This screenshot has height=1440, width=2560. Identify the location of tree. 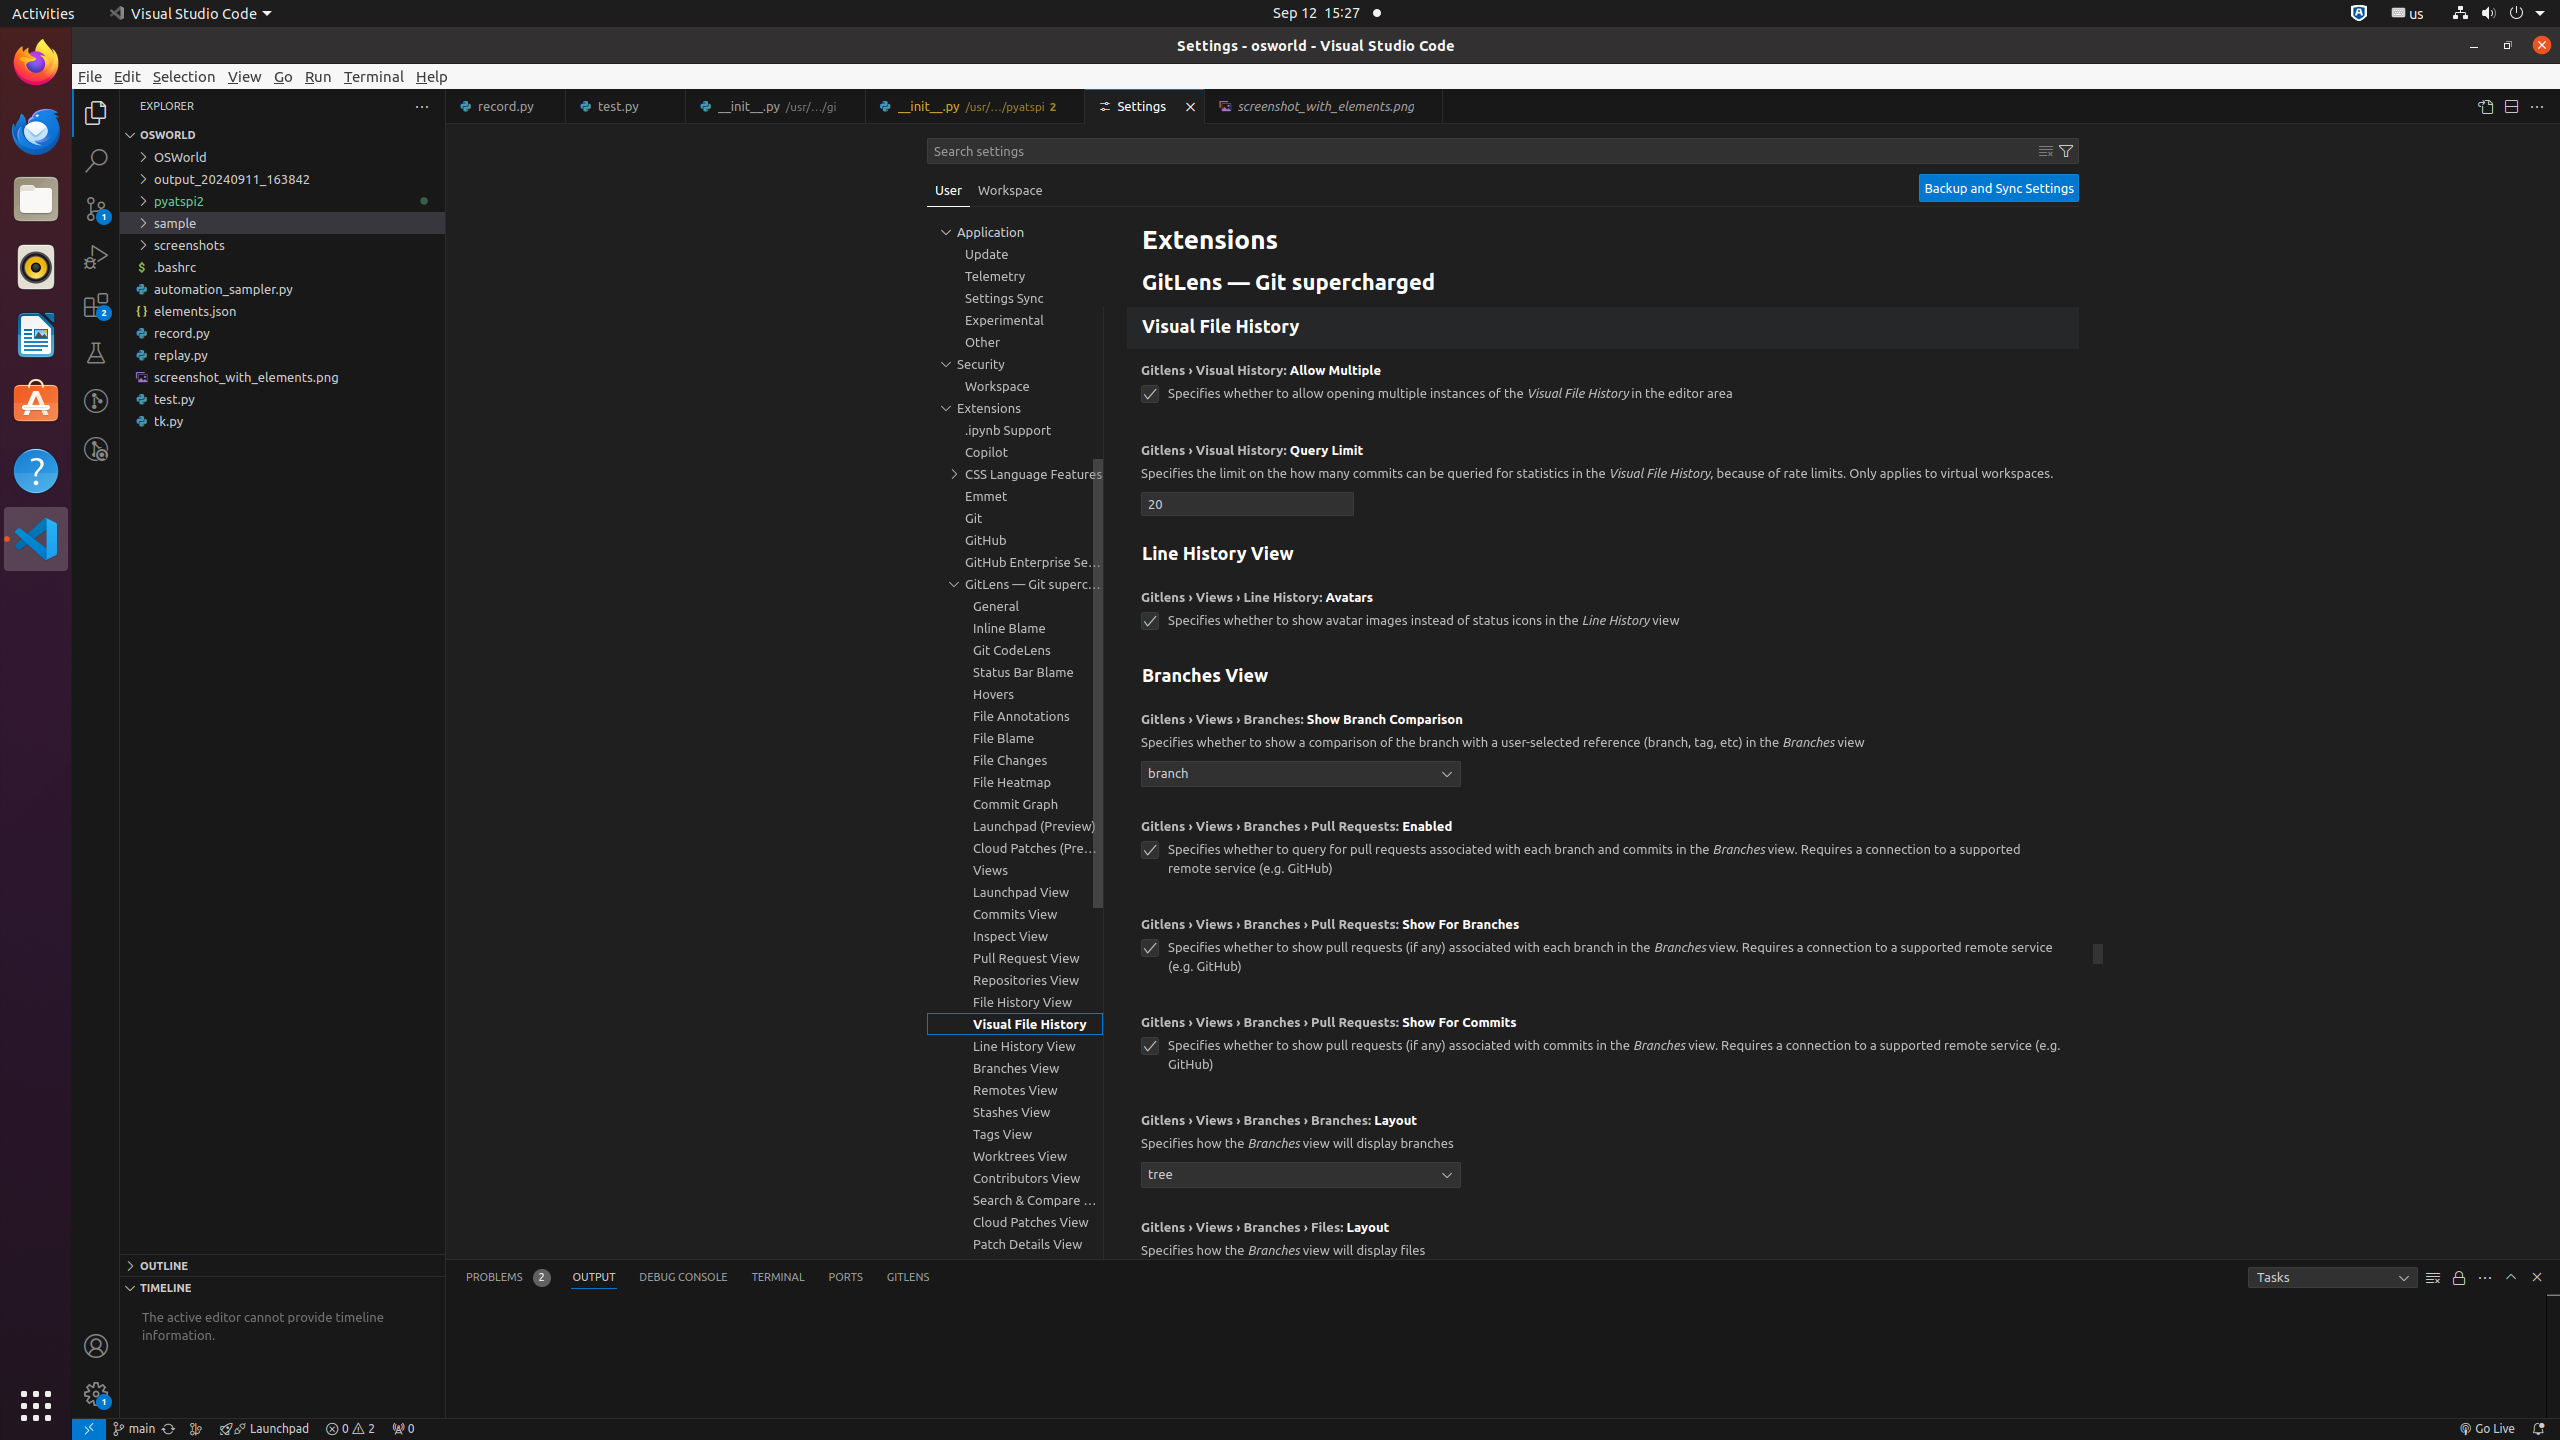
(1301, 1174).